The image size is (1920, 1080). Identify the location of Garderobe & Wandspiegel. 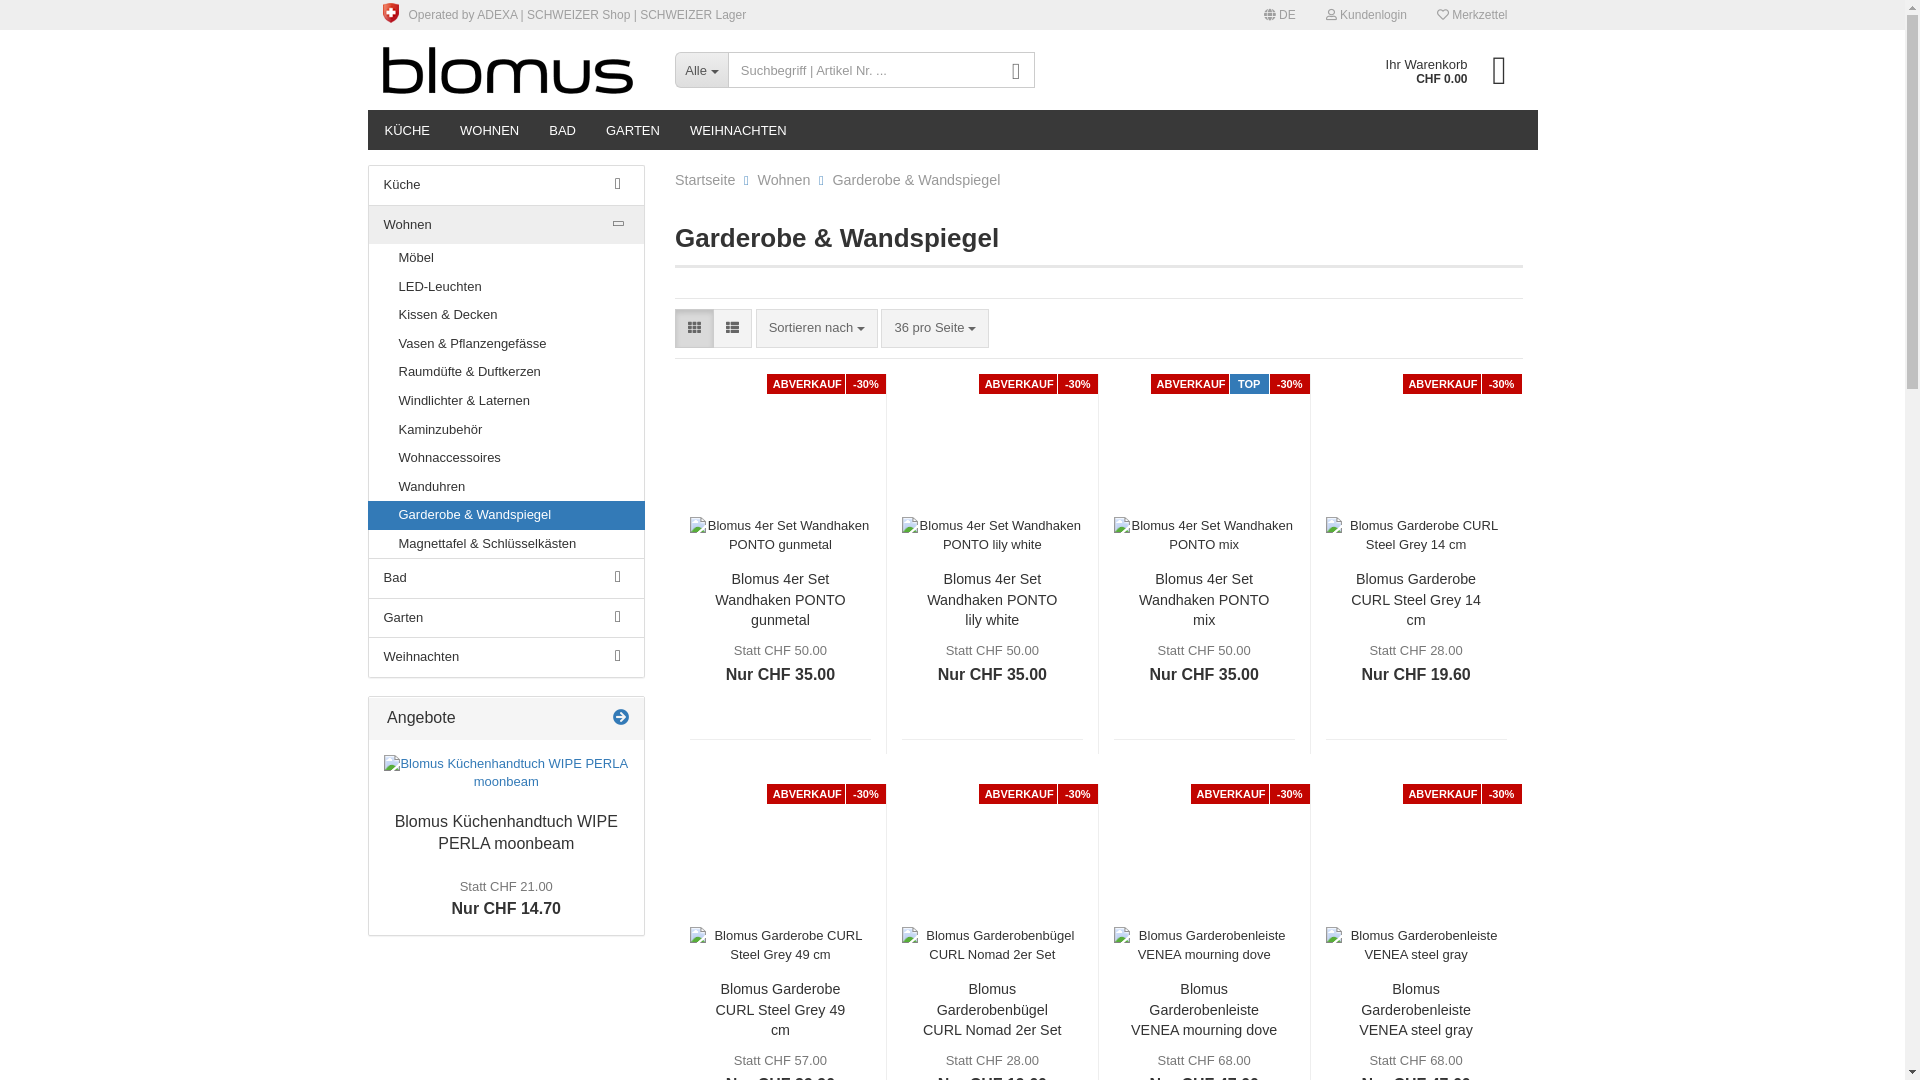
(507, 516).